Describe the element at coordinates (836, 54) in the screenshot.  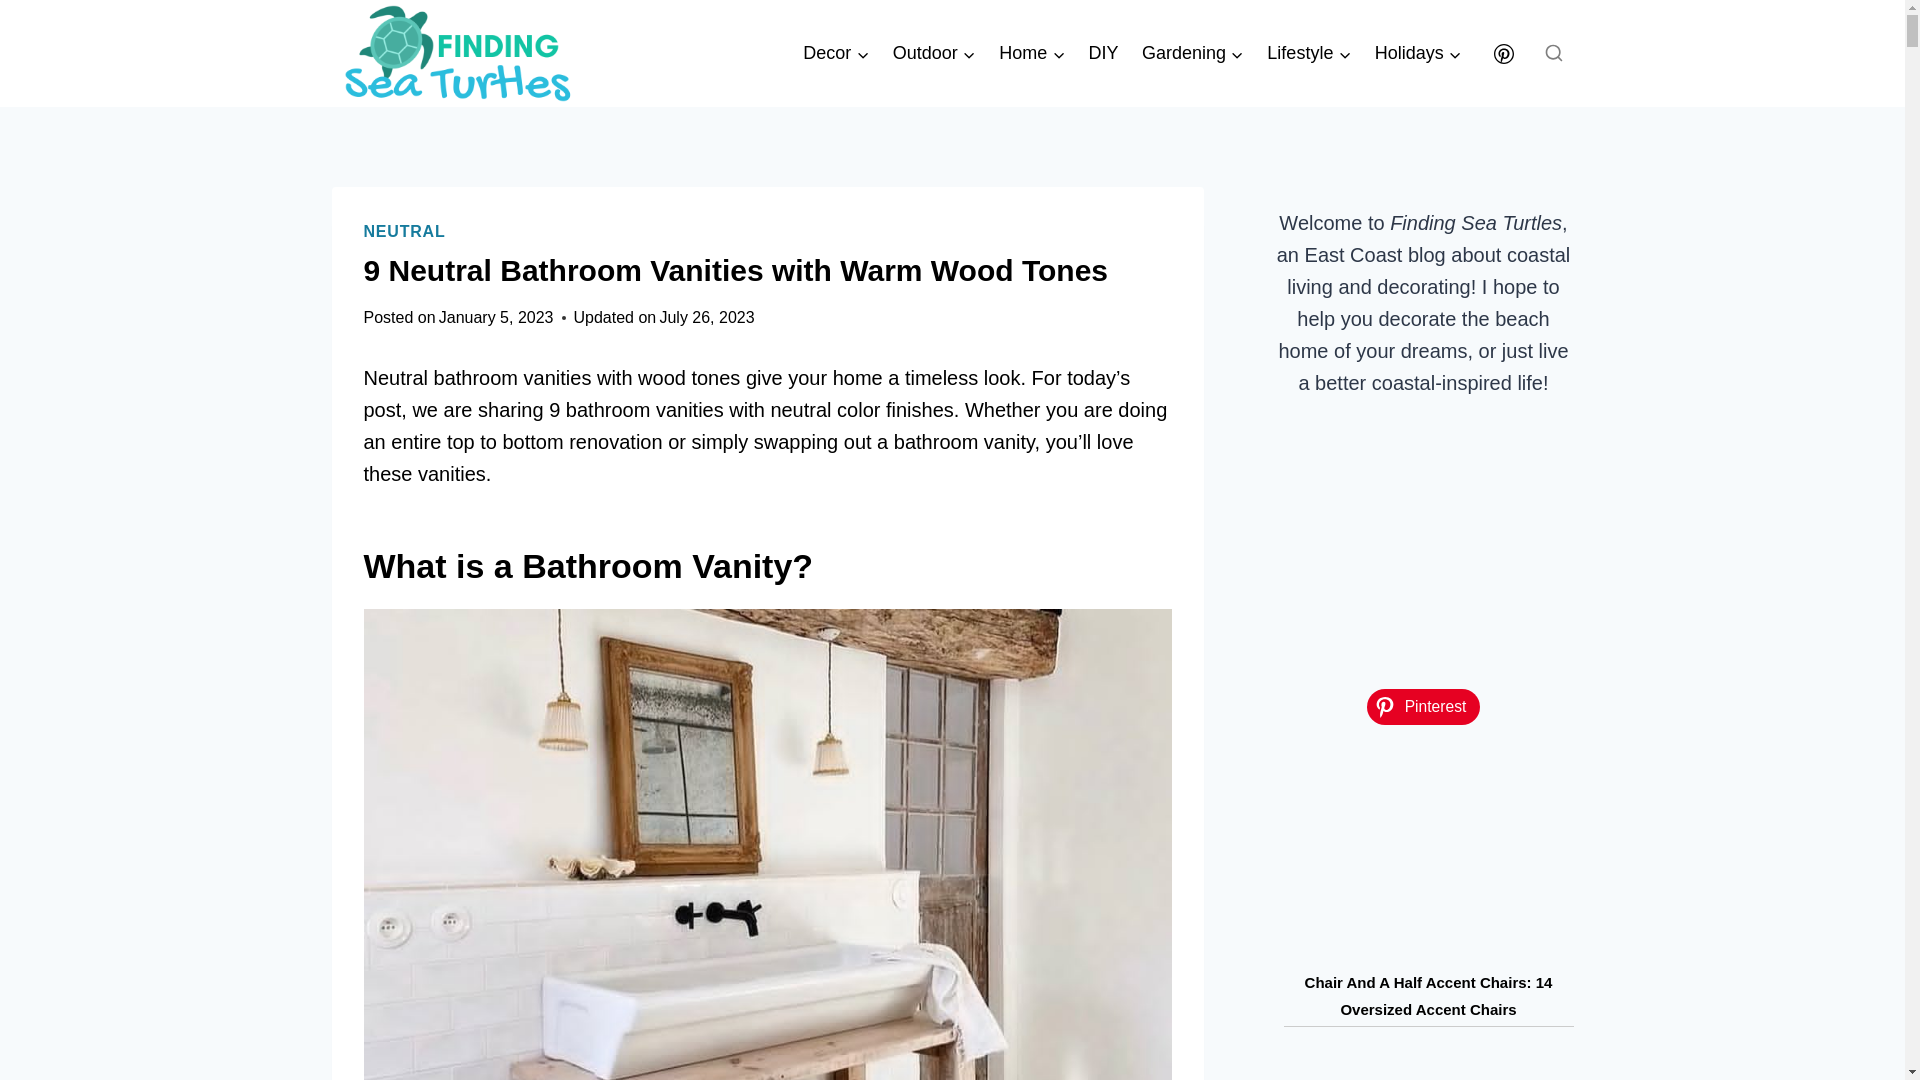
I see `Decor` at that location.